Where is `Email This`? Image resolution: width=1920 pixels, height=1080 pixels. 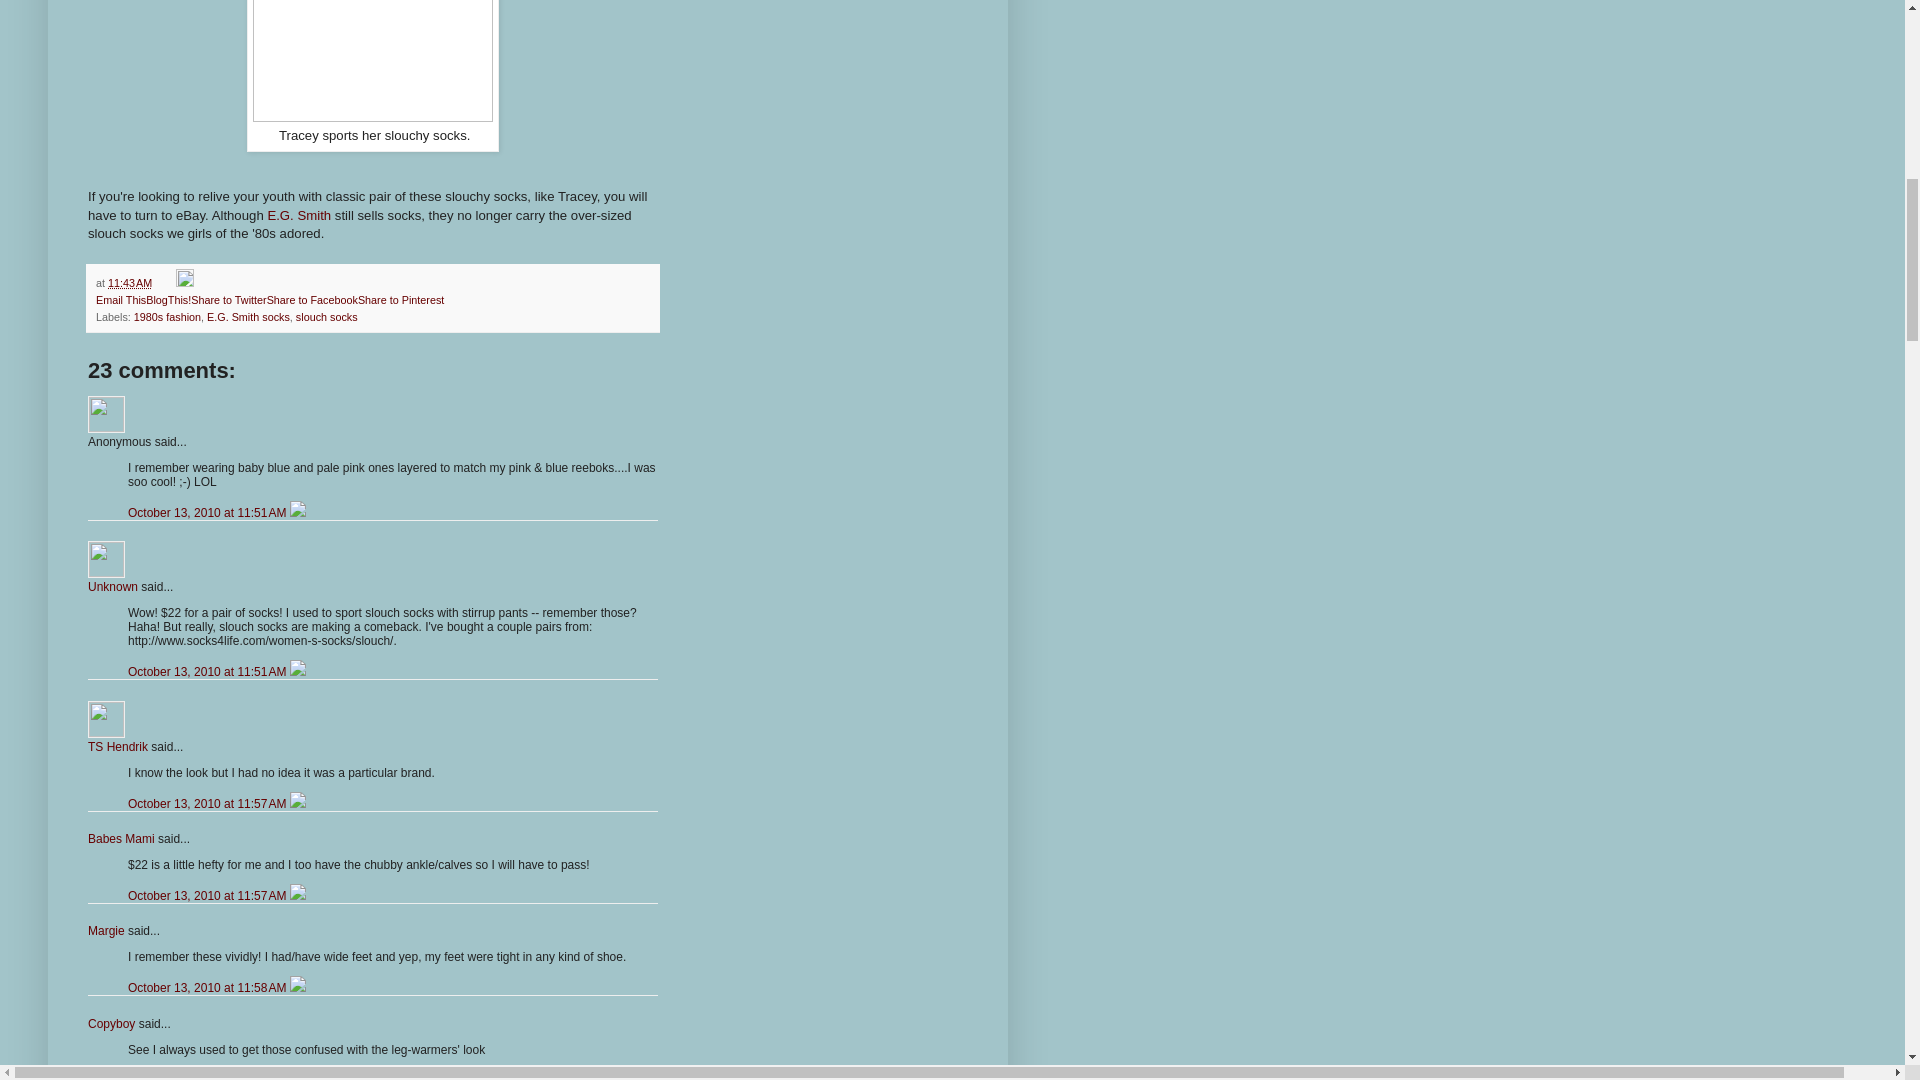 Email This is located at coordinates (120, 299).